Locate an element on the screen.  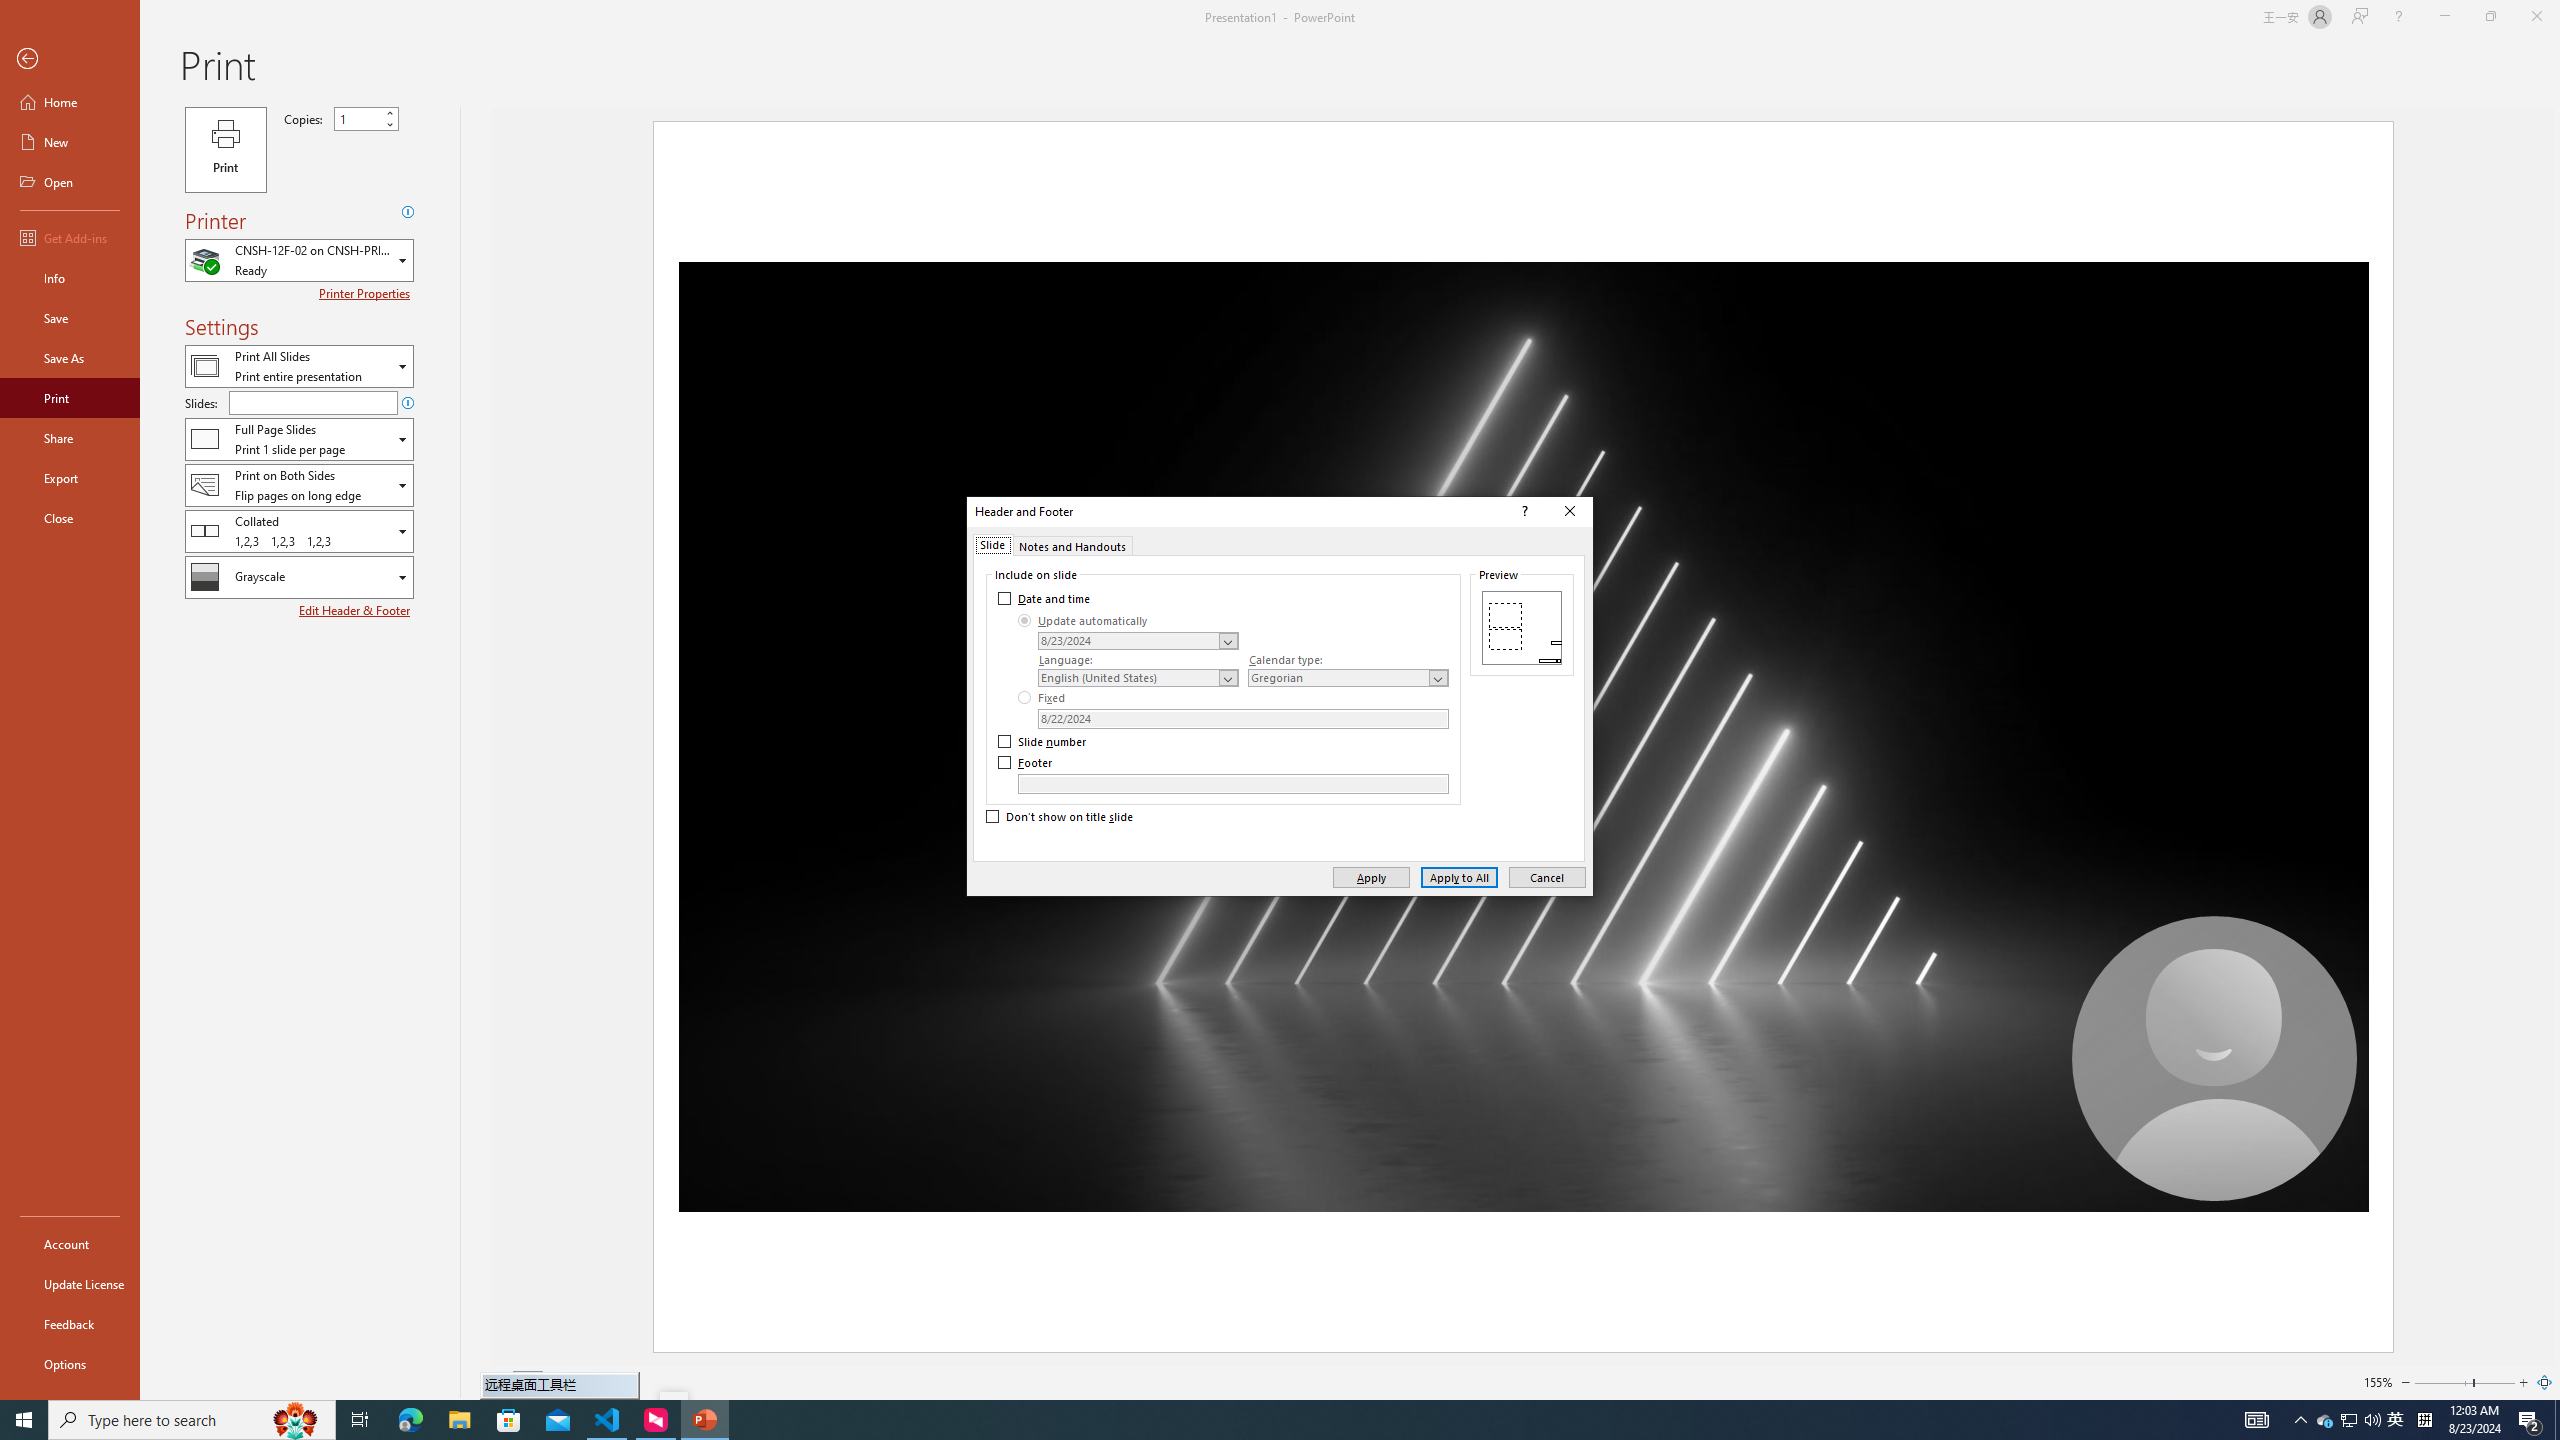
Cancel is located at coordinates (1547, 876).